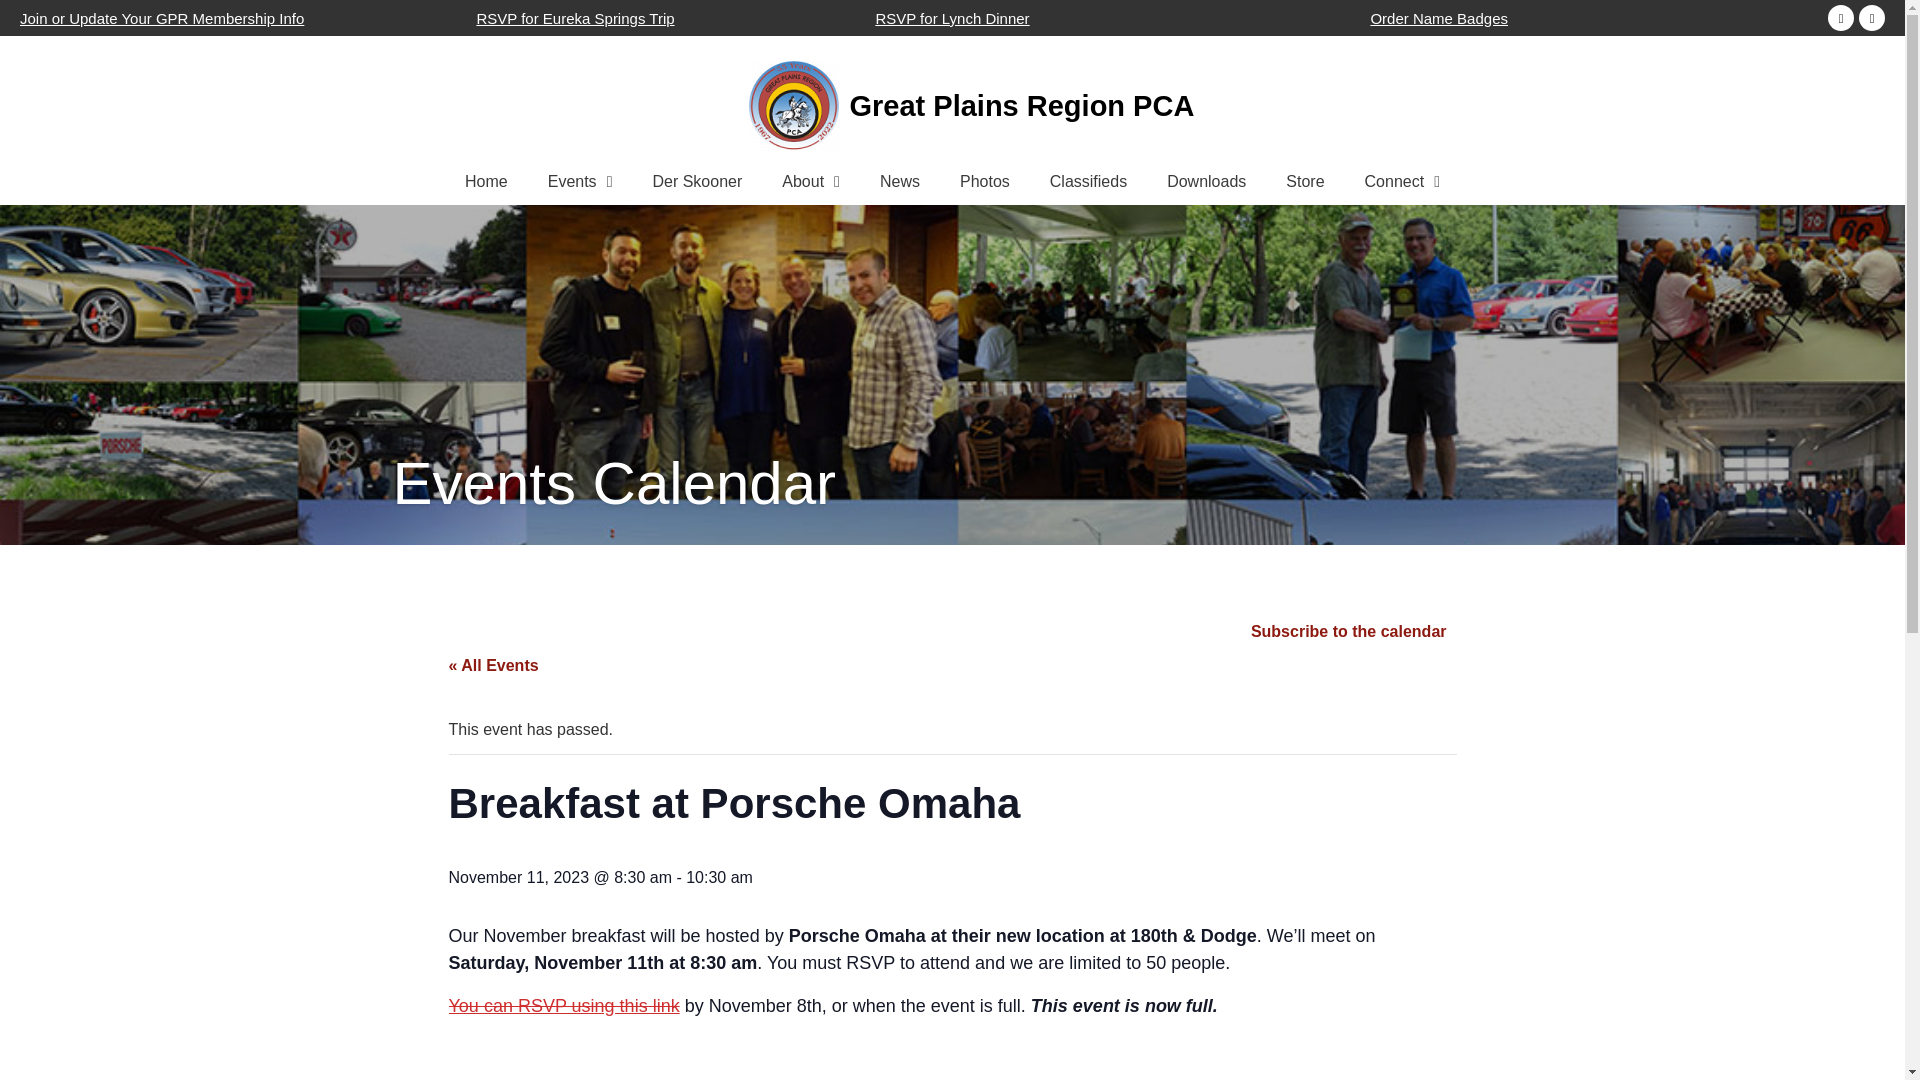  Describe the element at coordinates (1438, 18) in the screenshot. I see `Order Name Badges` at that location.